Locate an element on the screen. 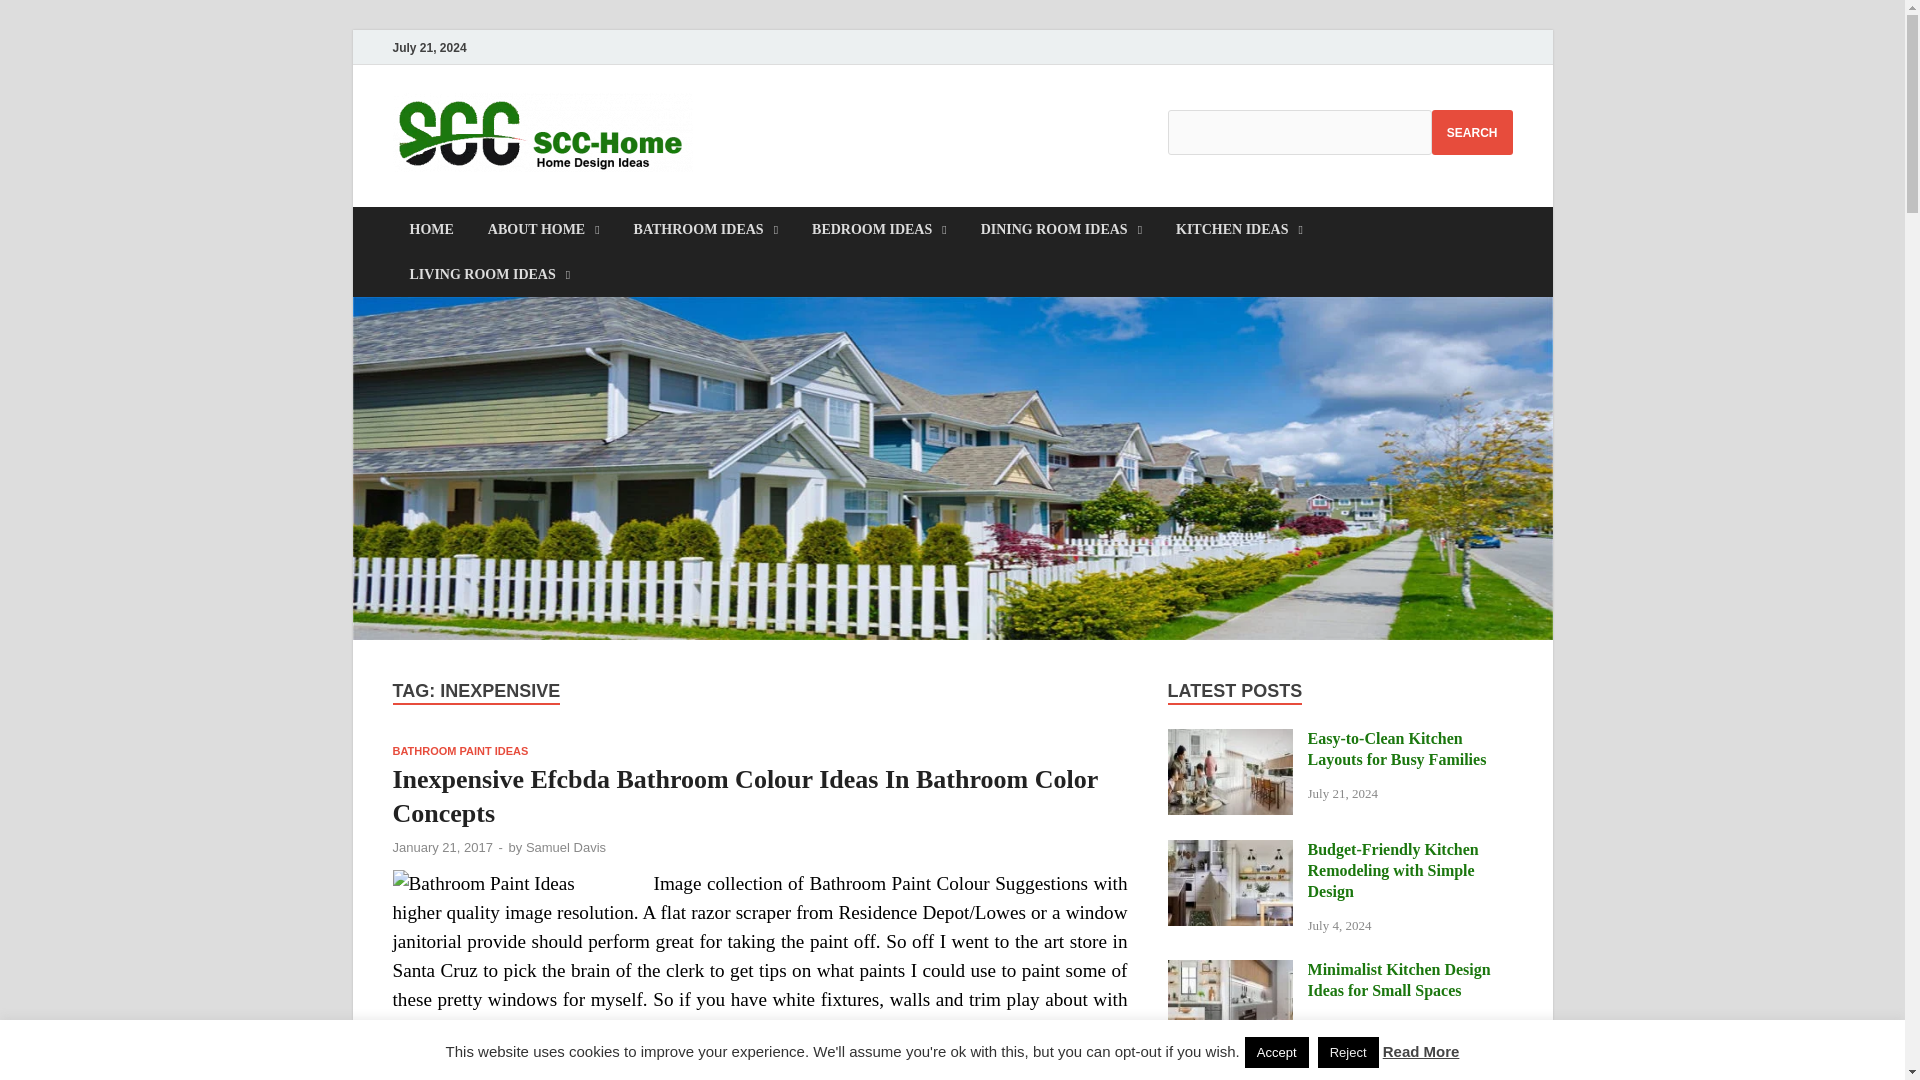  BEDROOM IDEAS is located at coordinates (878, 229).